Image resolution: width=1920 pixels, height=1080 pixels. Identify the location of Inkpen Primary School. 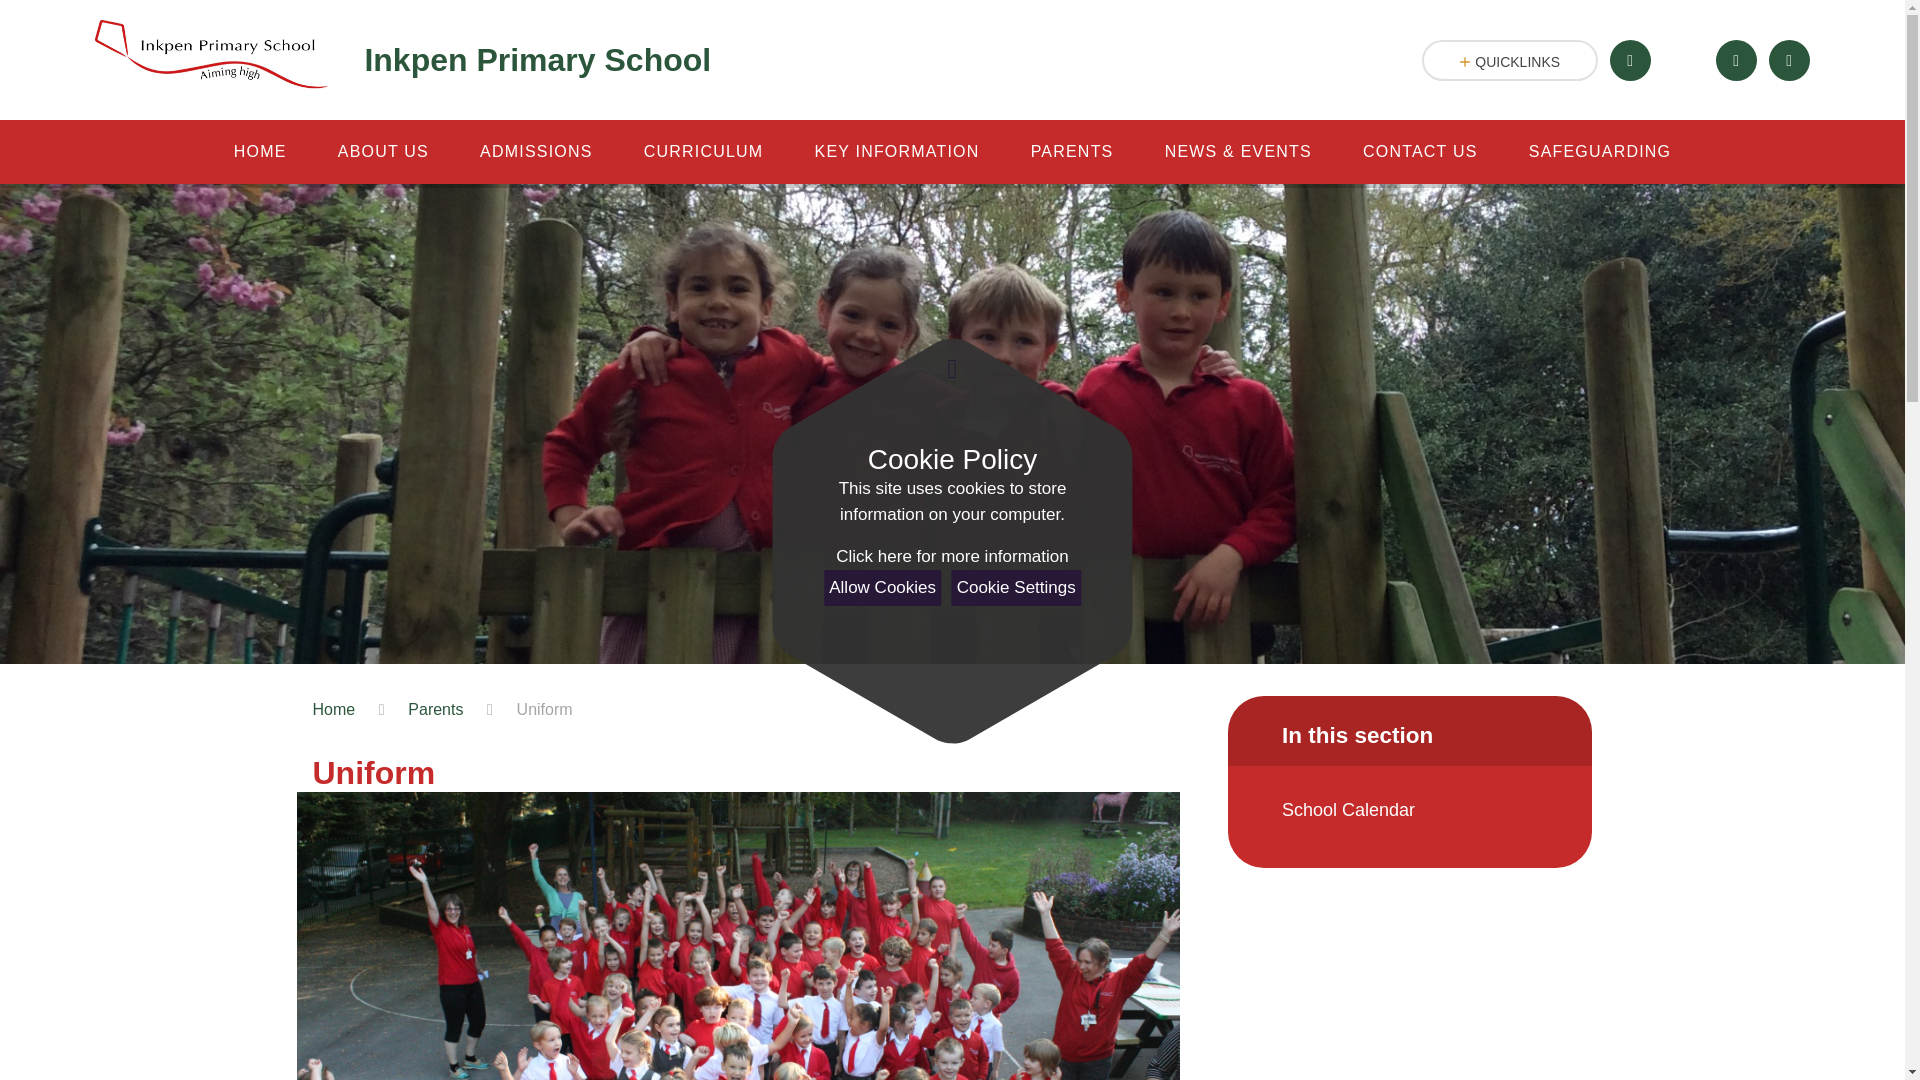
(402, 60).